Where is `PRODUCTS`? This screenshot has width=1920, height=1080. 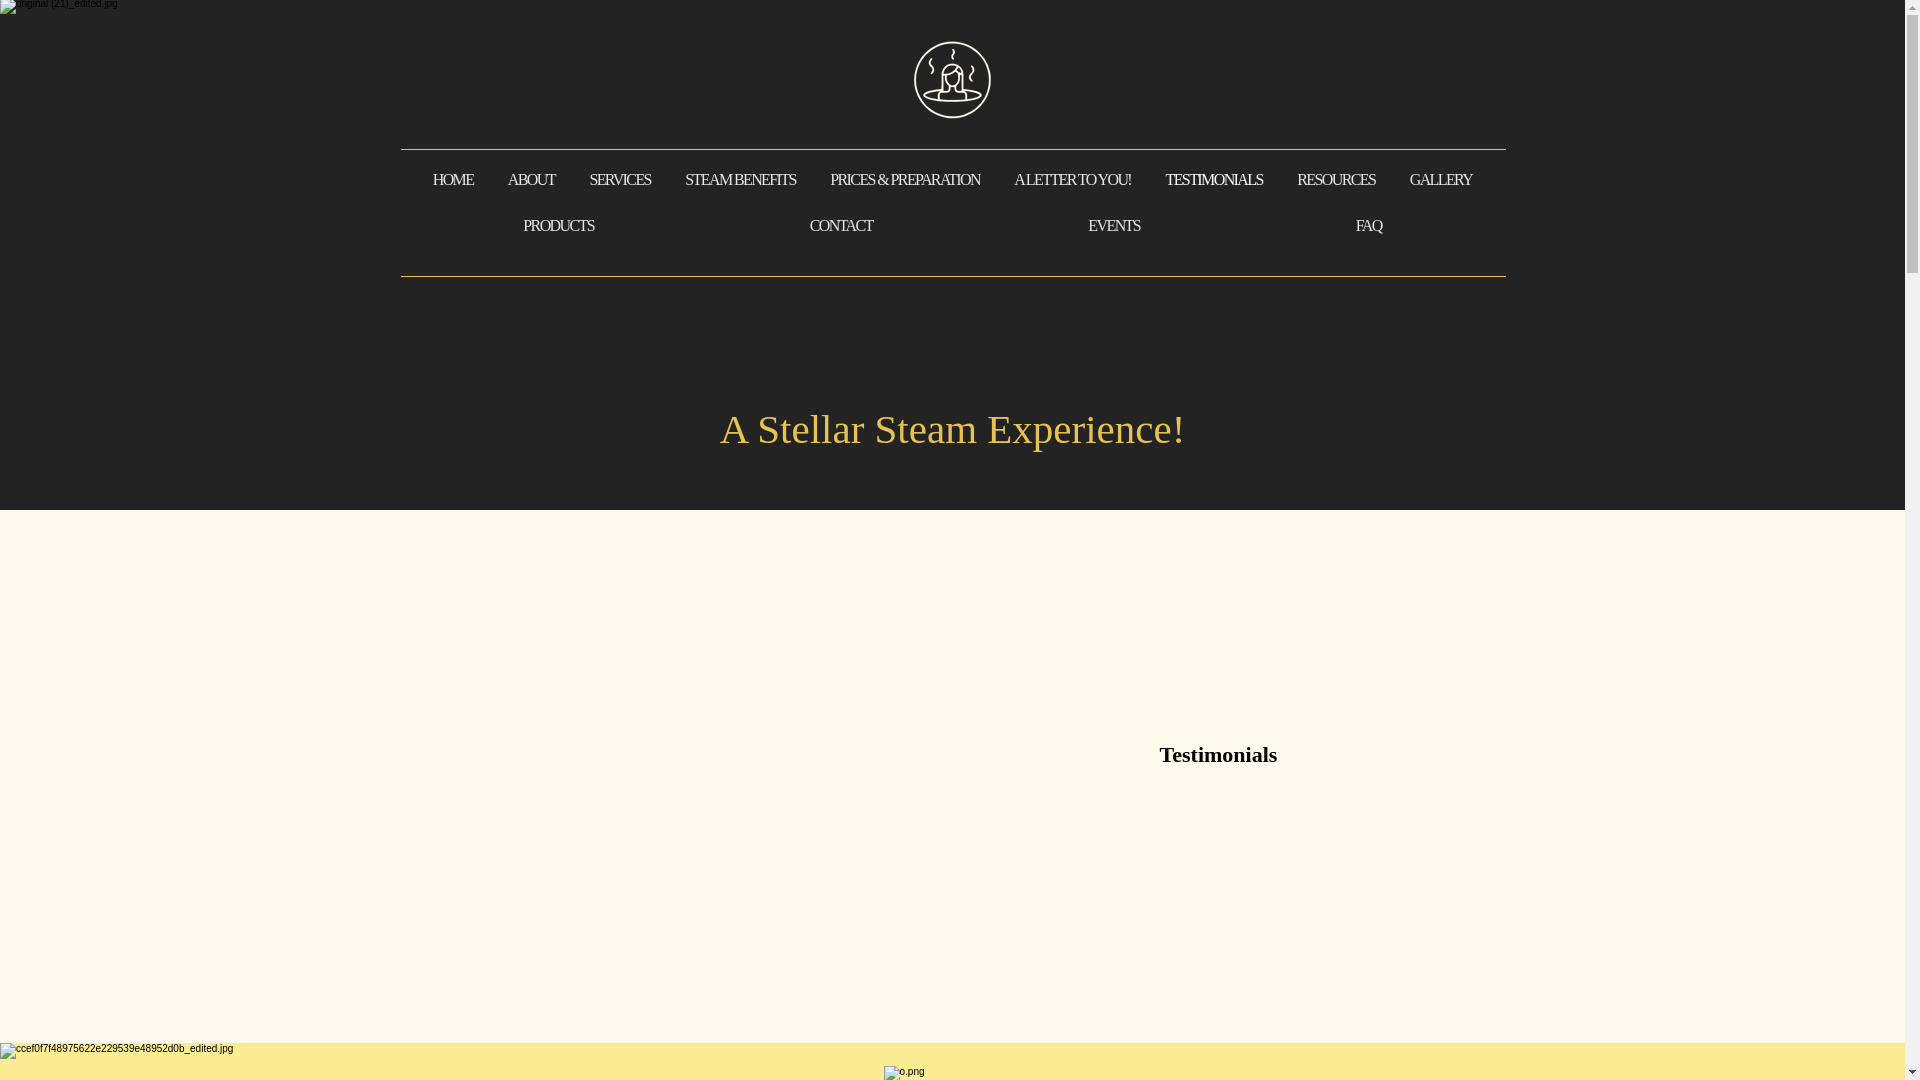
PRODUCTS is located at coordinates (559, 226).